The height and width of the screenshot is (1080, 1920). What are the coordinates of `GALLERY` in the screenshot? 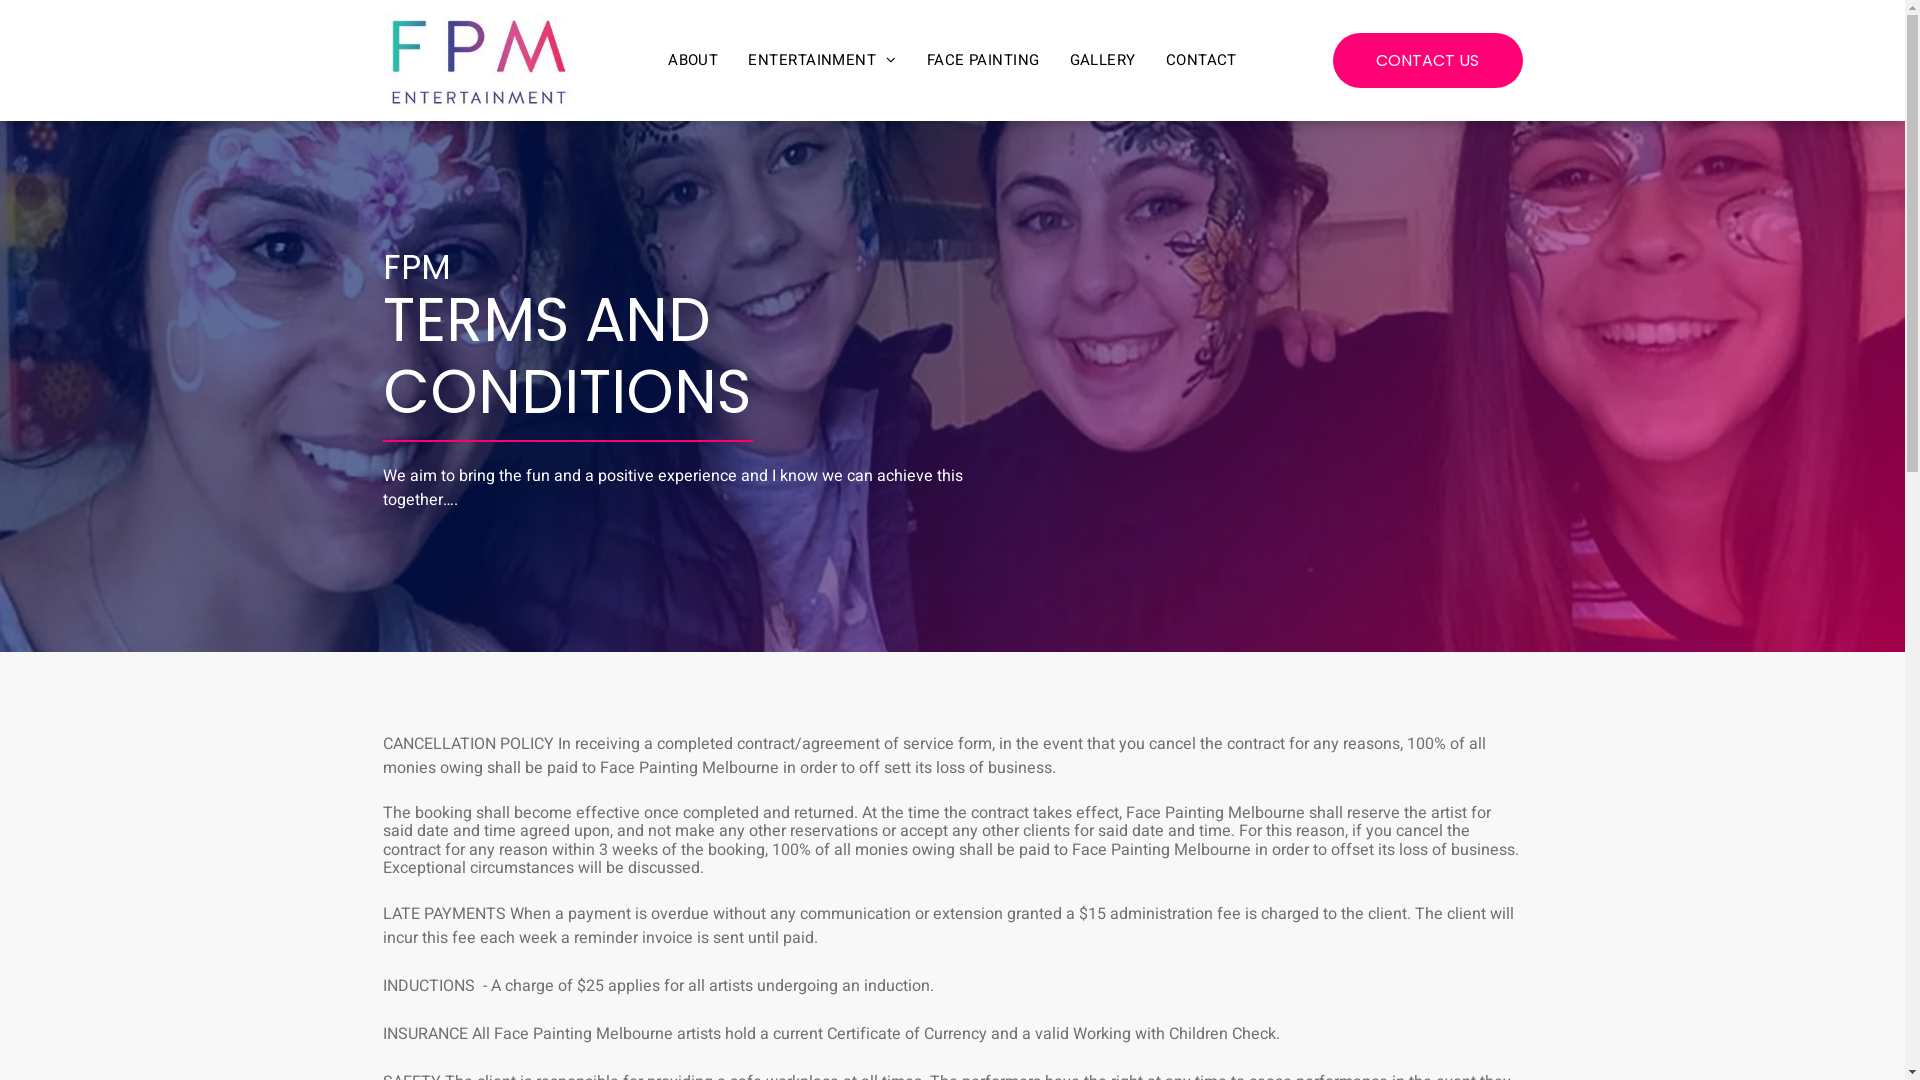 It's located at (1103, 60).